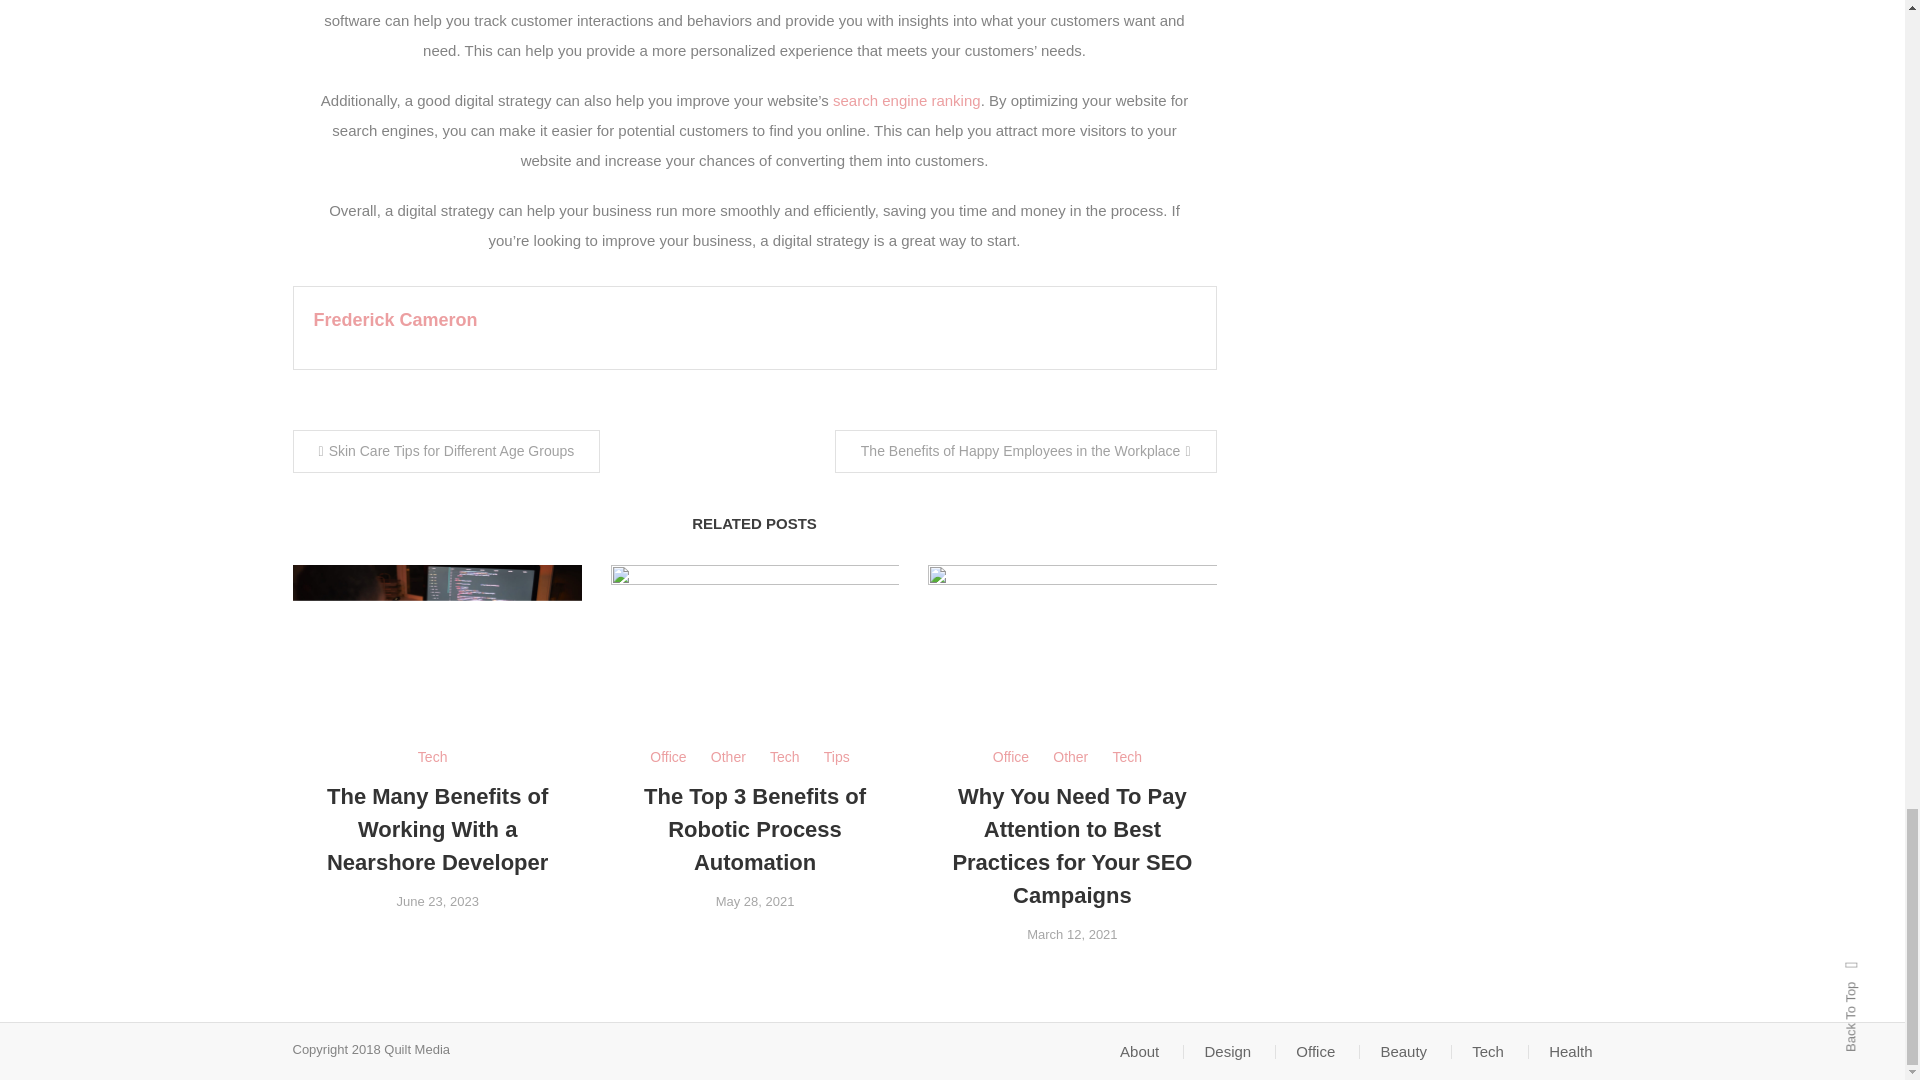  I want to click on The Top 3 Benefits of Robotic Process Automation, so click(754, 829).